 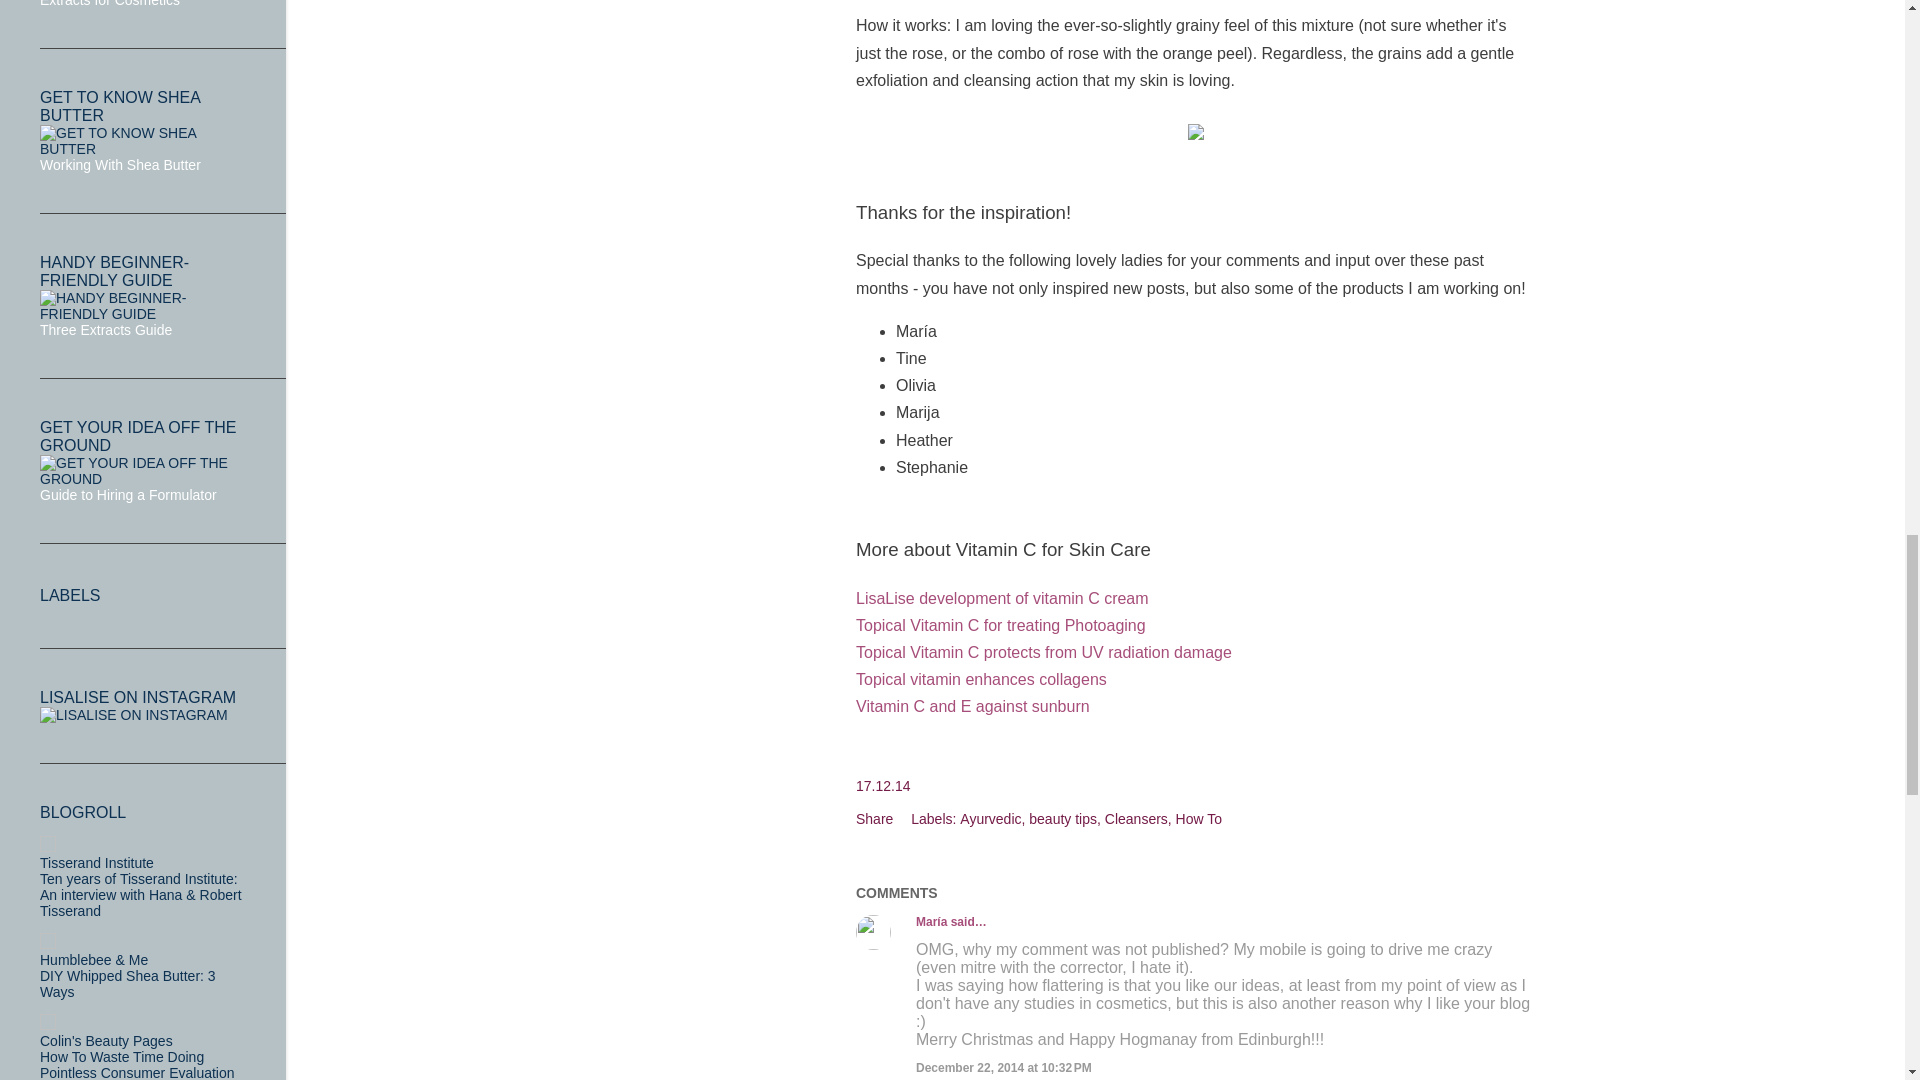 I want to click on LisaLise development of vitamin C cream , so click(x=1004, y=598).